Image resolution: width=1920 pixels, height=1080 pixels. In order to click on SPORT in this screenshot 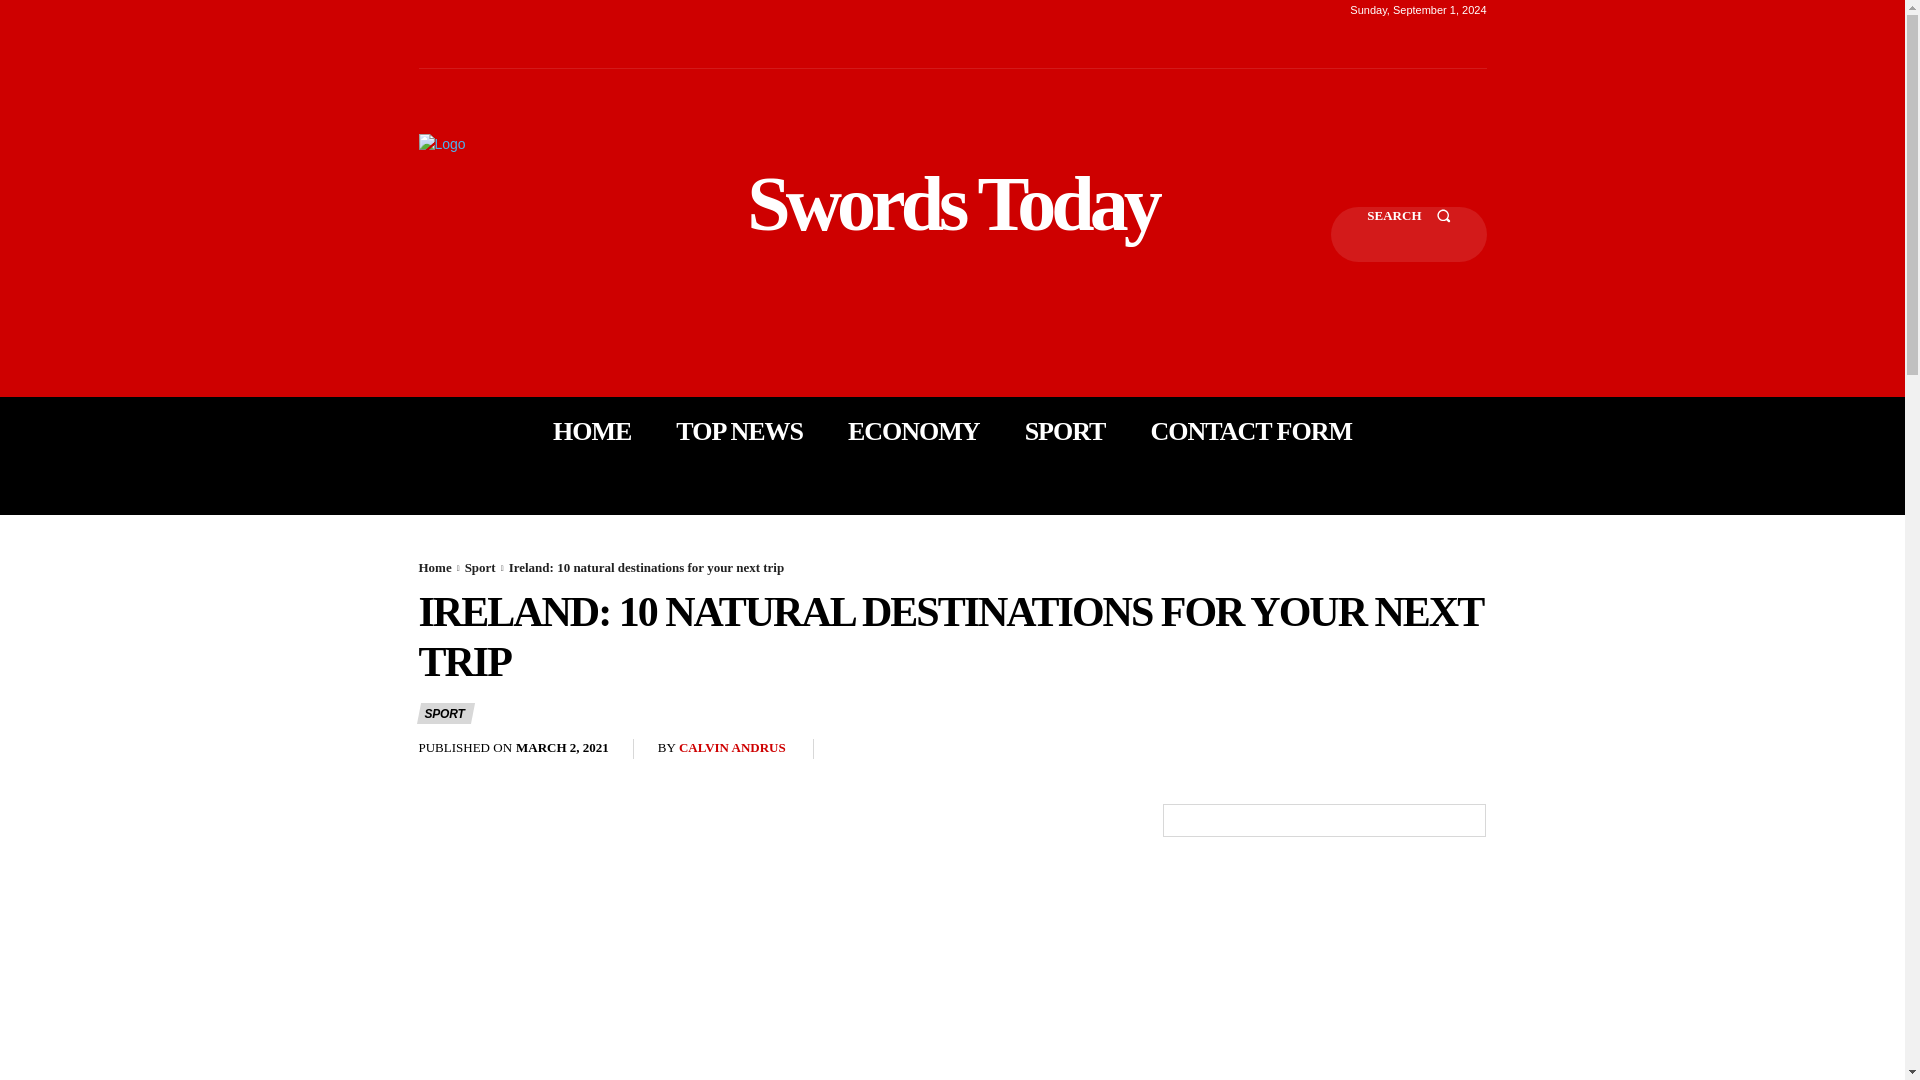, I will do `click(1065, 432)`.